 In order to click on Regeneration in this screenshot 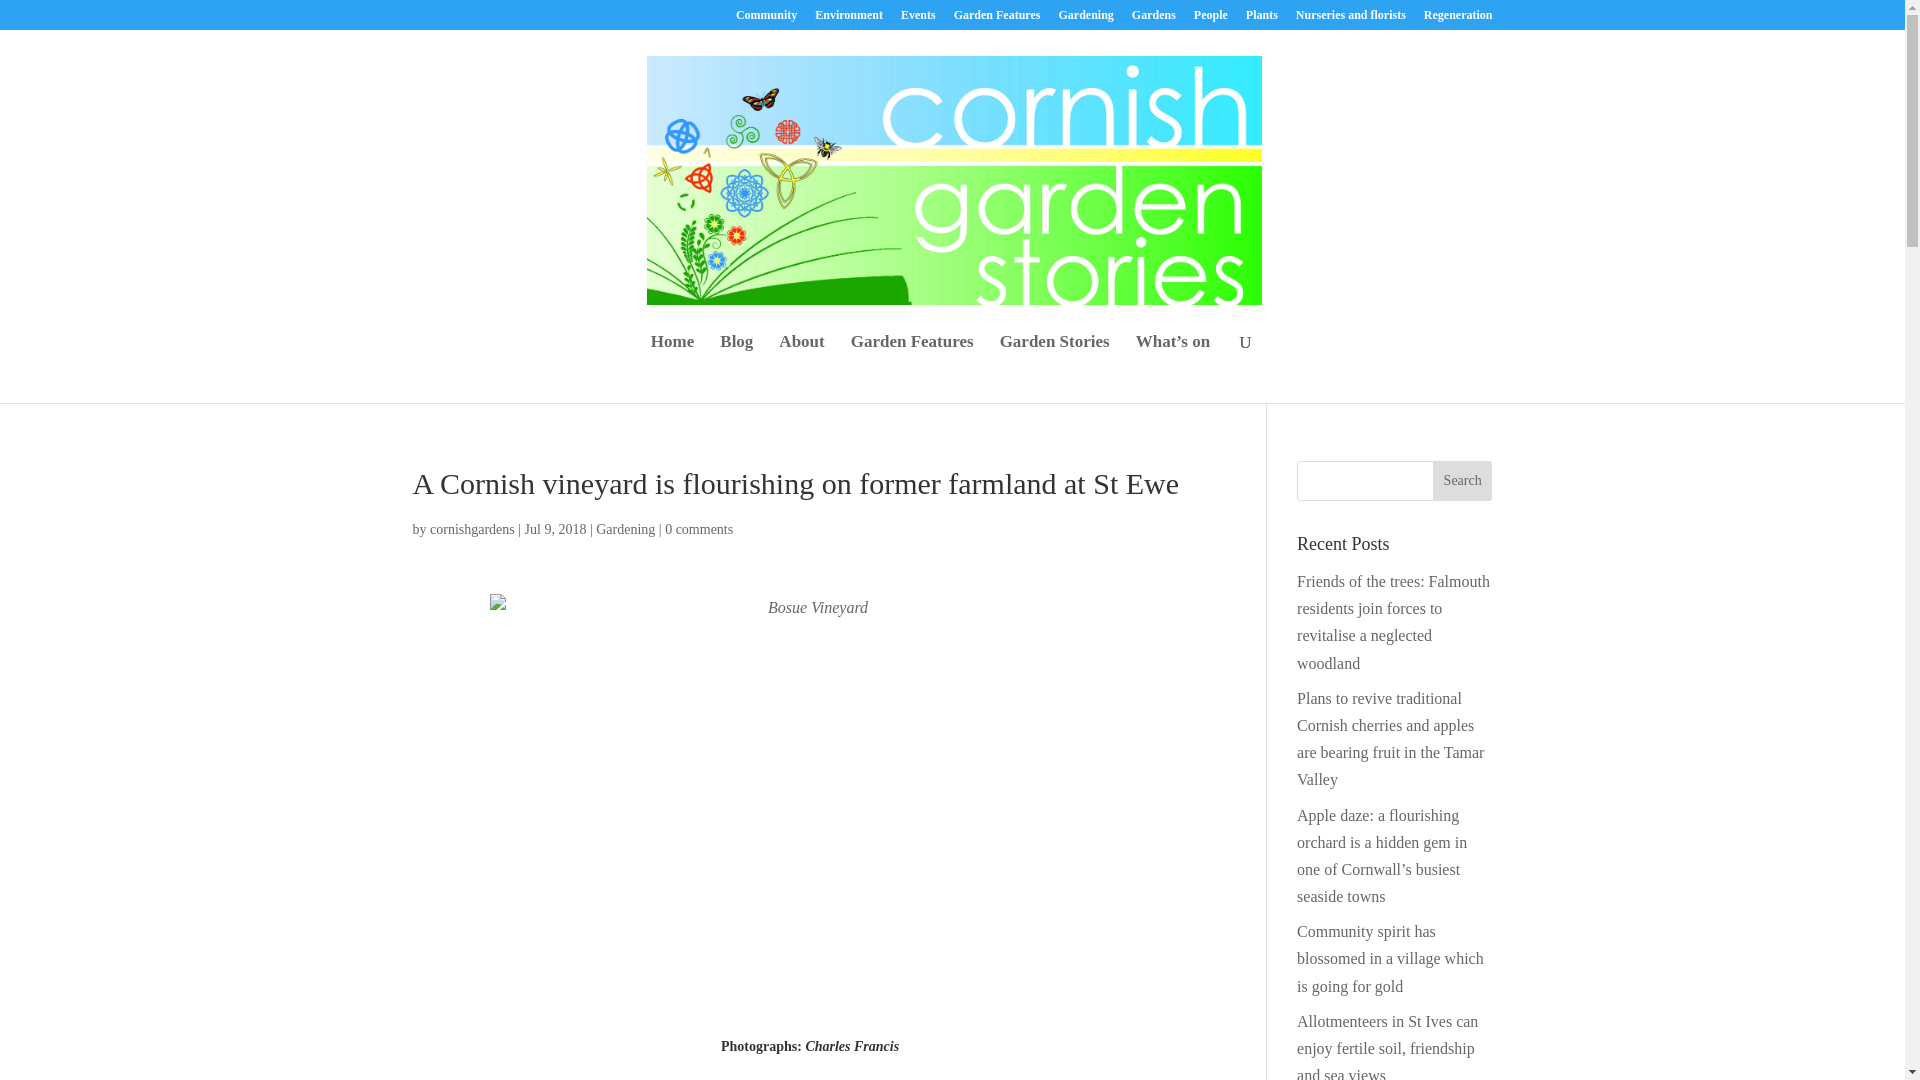, I will do `click(1458, 19)`.